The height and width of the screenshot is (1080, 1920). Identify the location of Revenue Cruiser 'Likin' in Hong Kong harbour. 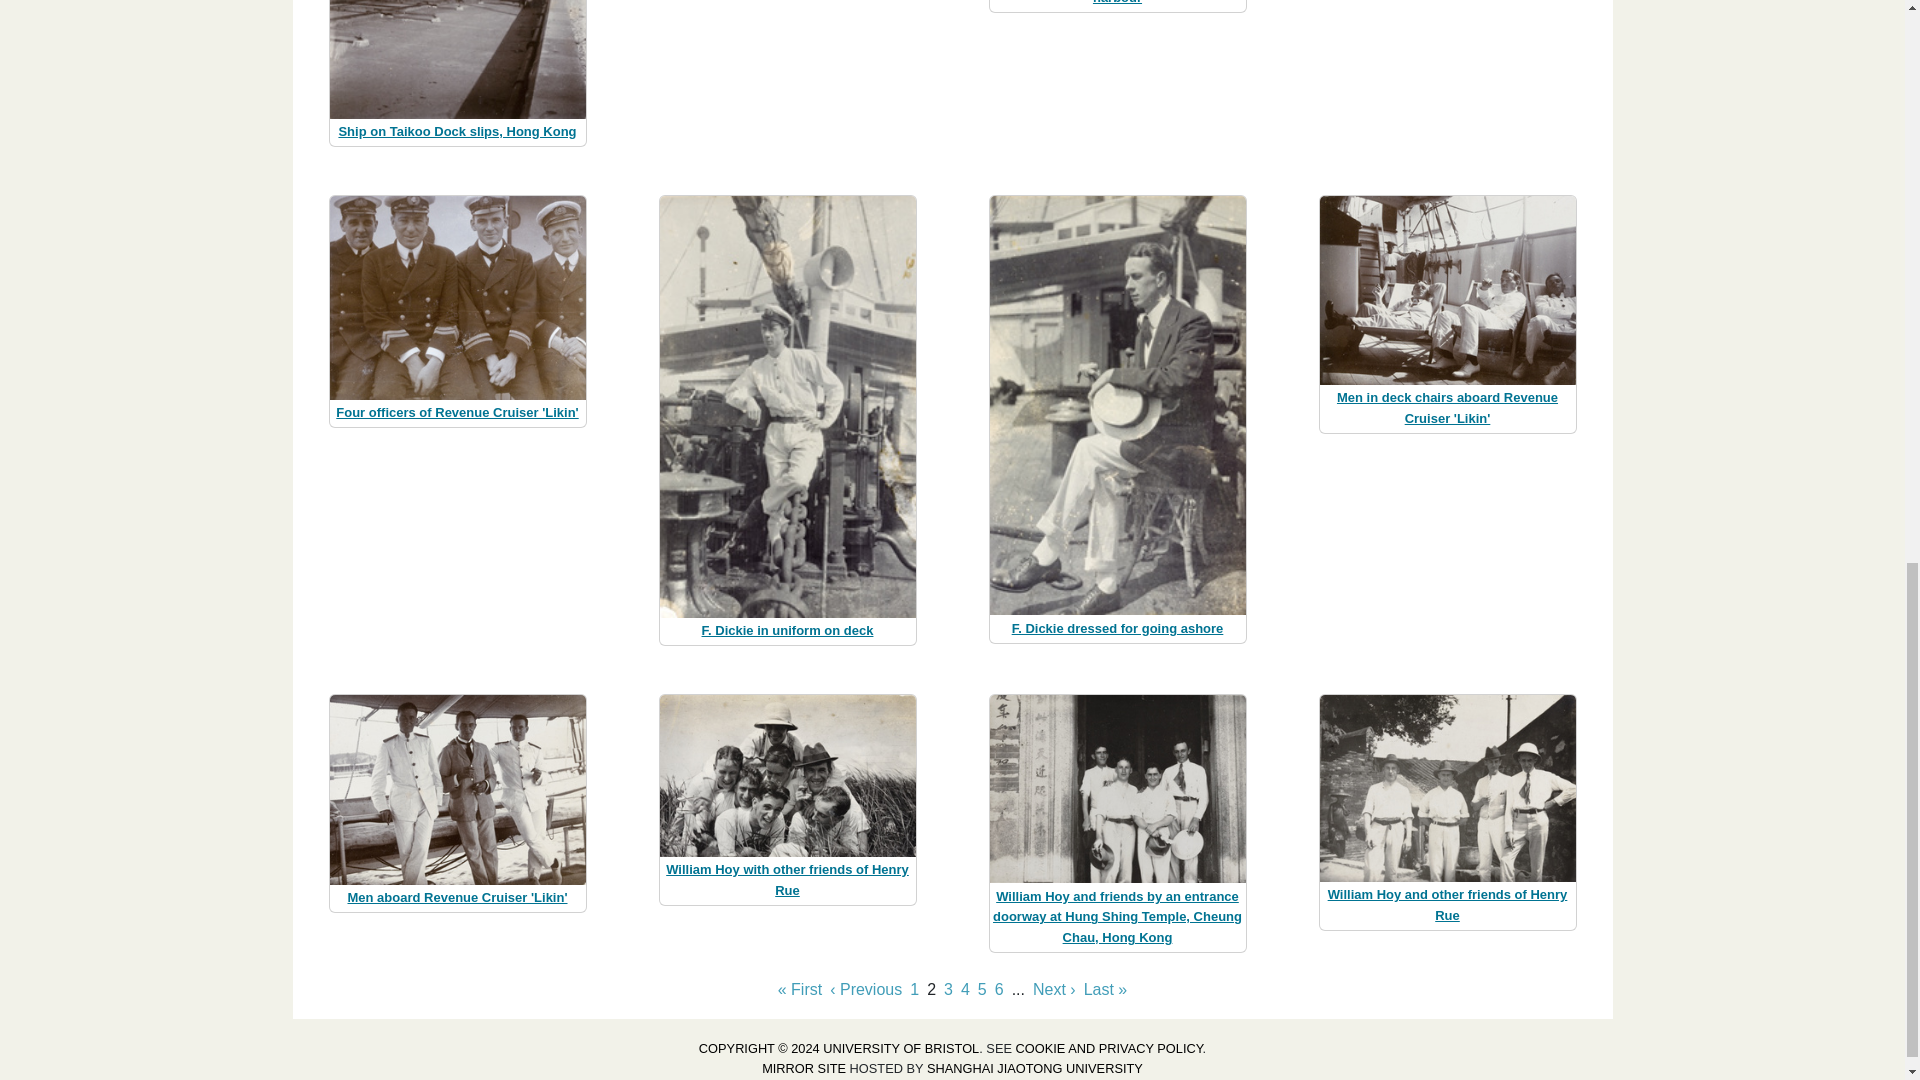
(1116, 2).